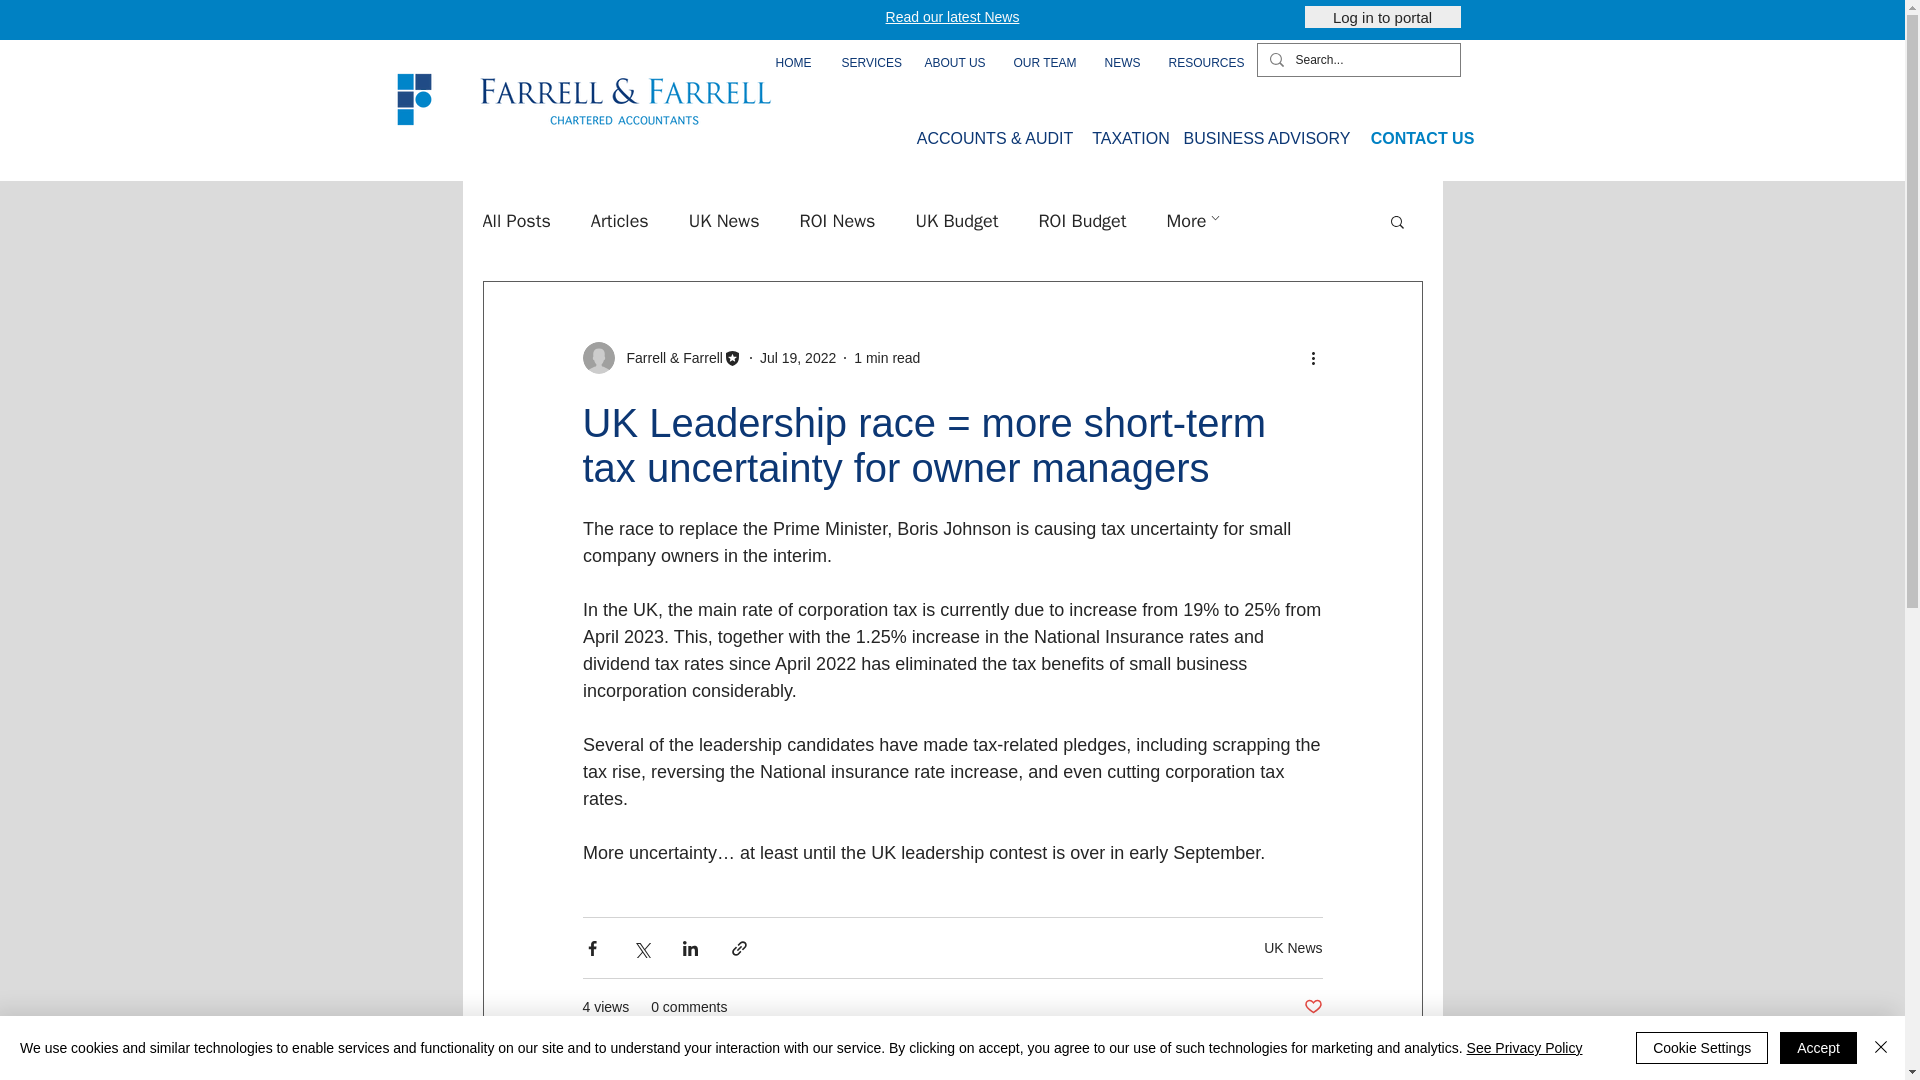  I want to click on BUSINESS ADVISORY, so click(1268, 138).